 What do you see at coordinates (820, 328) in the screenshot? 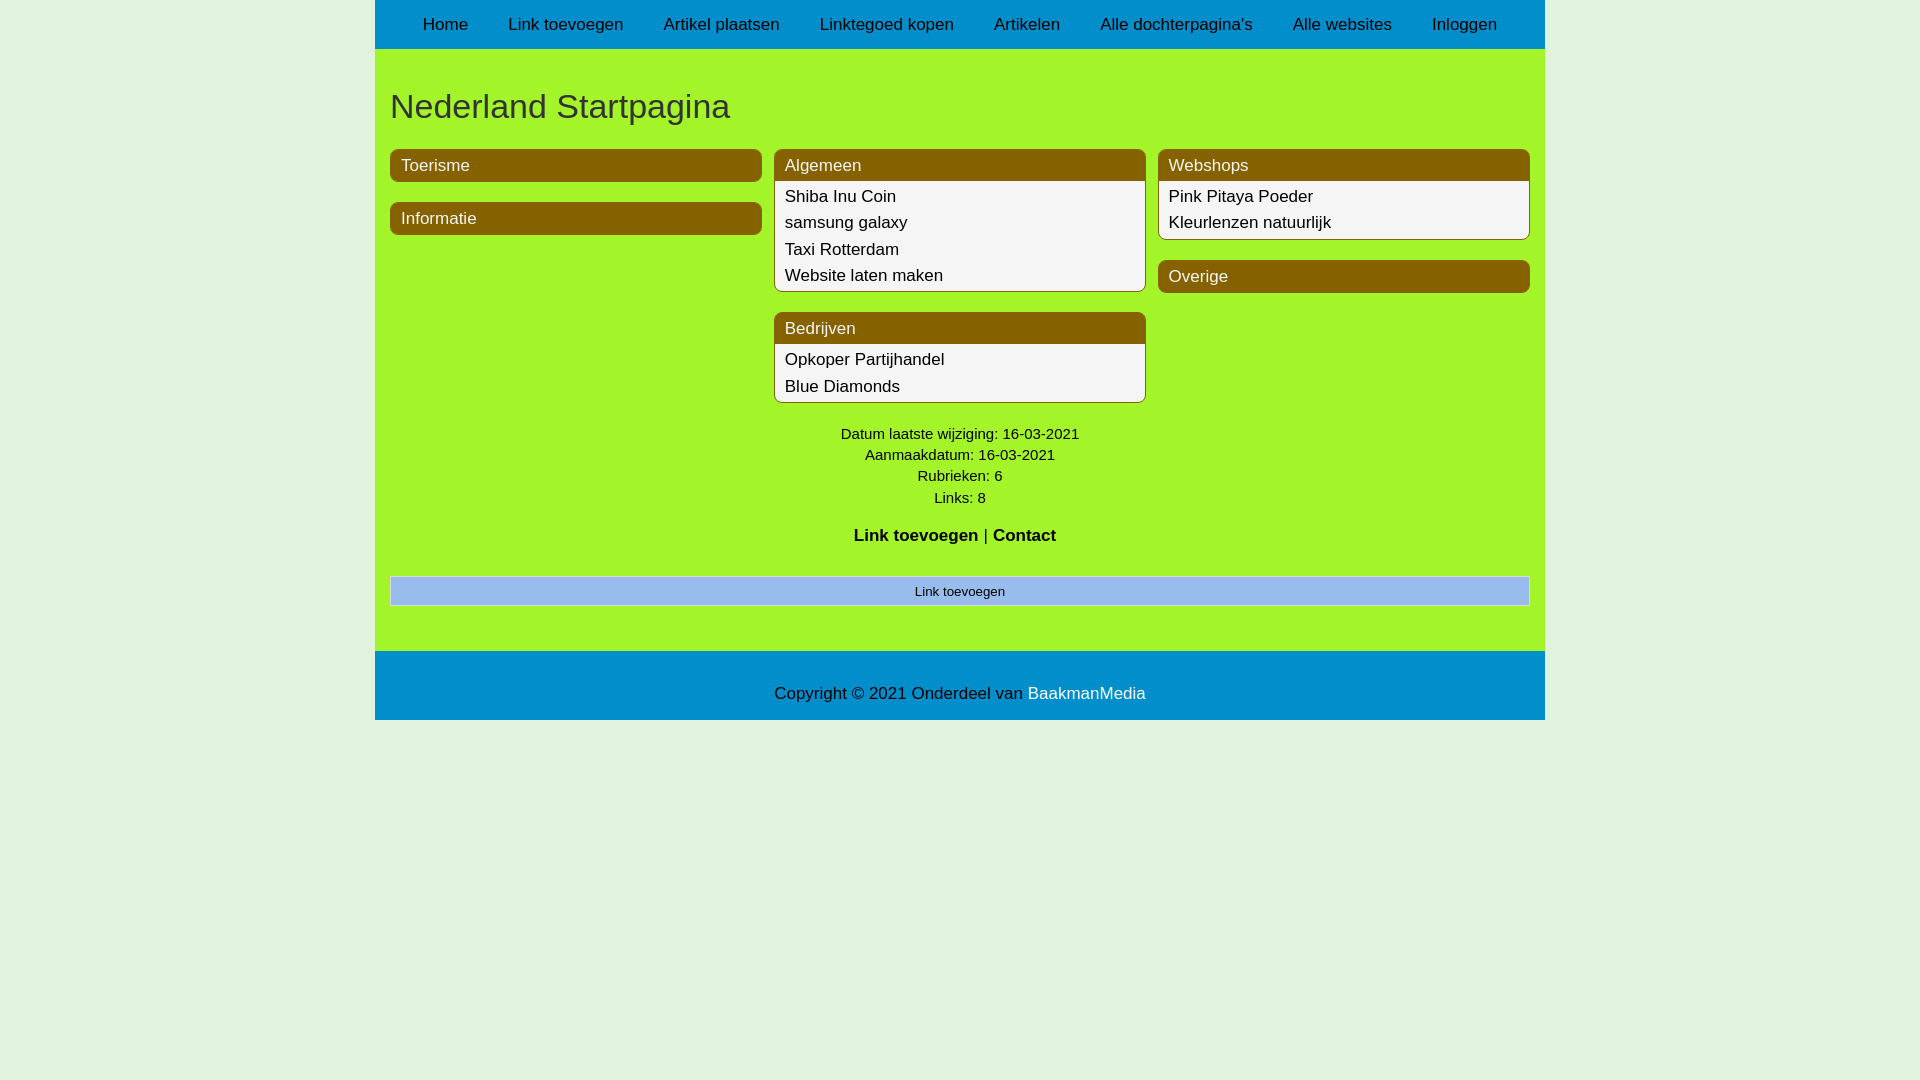
I see `Bedrijven` at bounding box center [820, 328].